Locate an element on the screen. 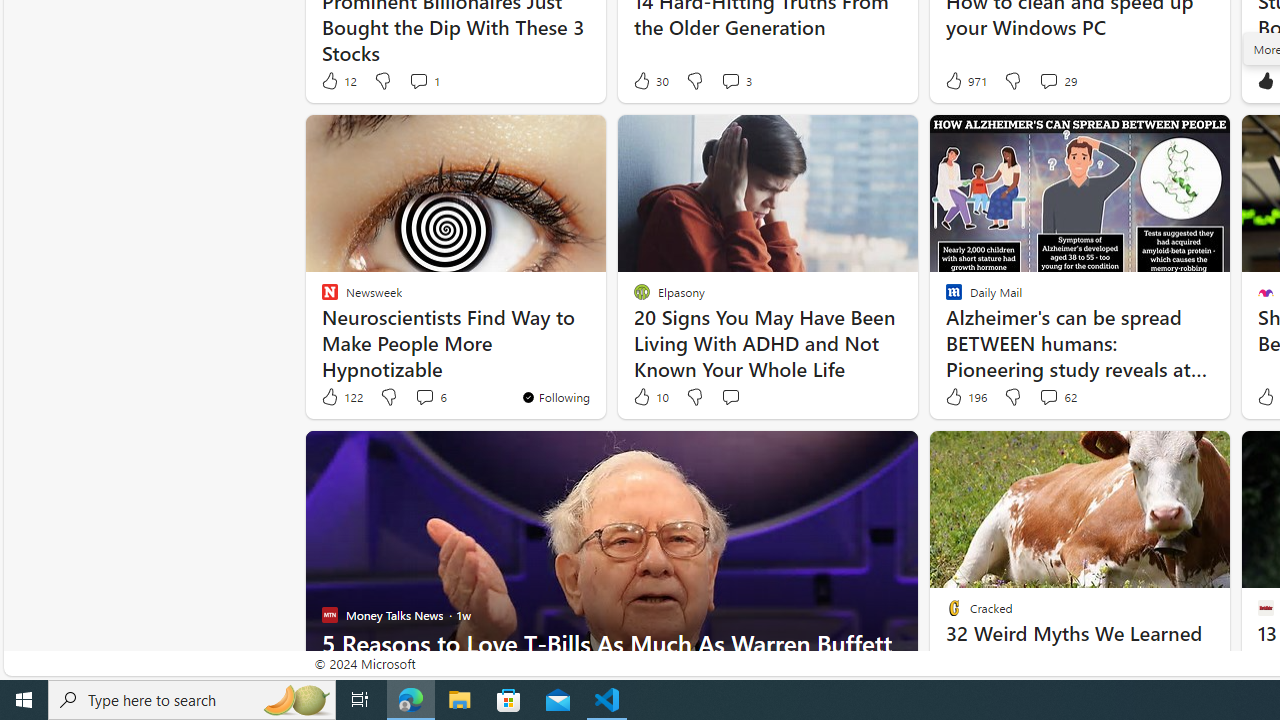 This screenshot has width=1280, height=720. View comments 6 Comment is located at coordinates (430, 397).